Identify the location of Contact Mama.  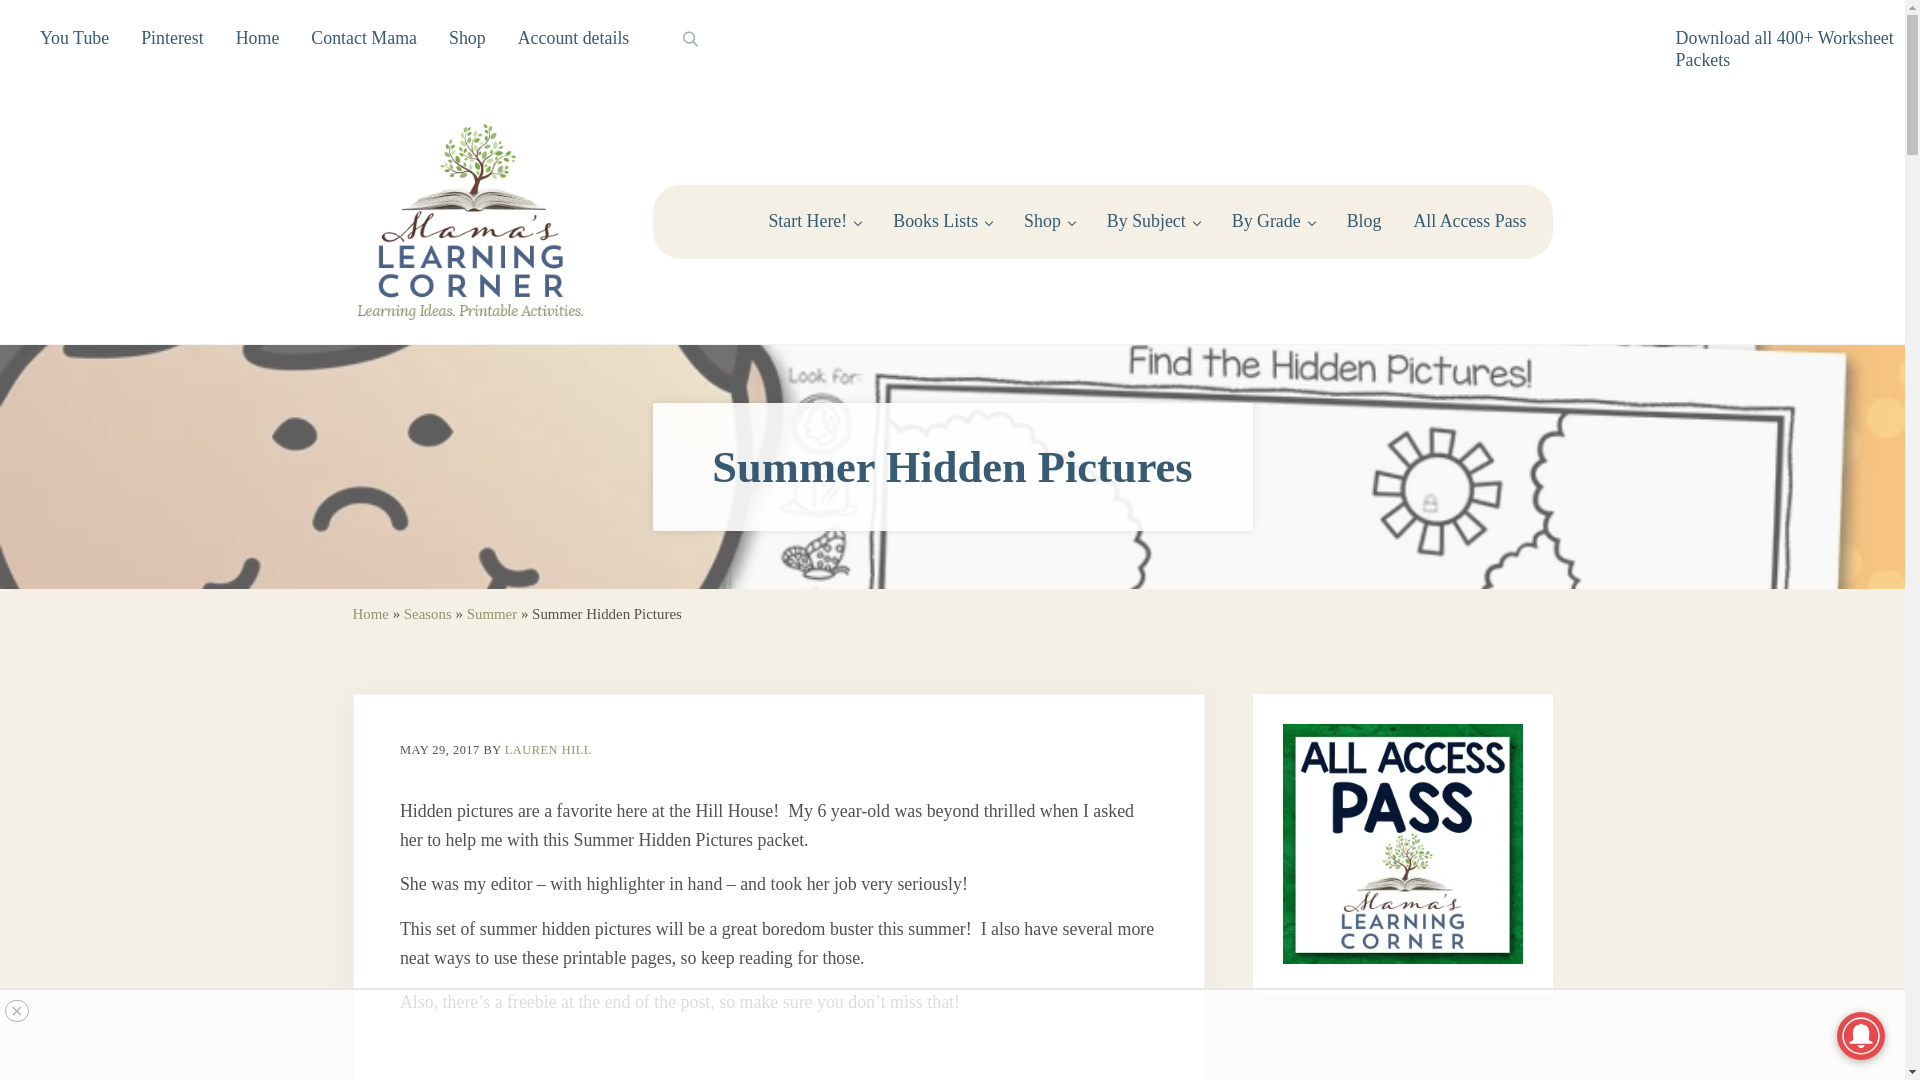
(364, 38).